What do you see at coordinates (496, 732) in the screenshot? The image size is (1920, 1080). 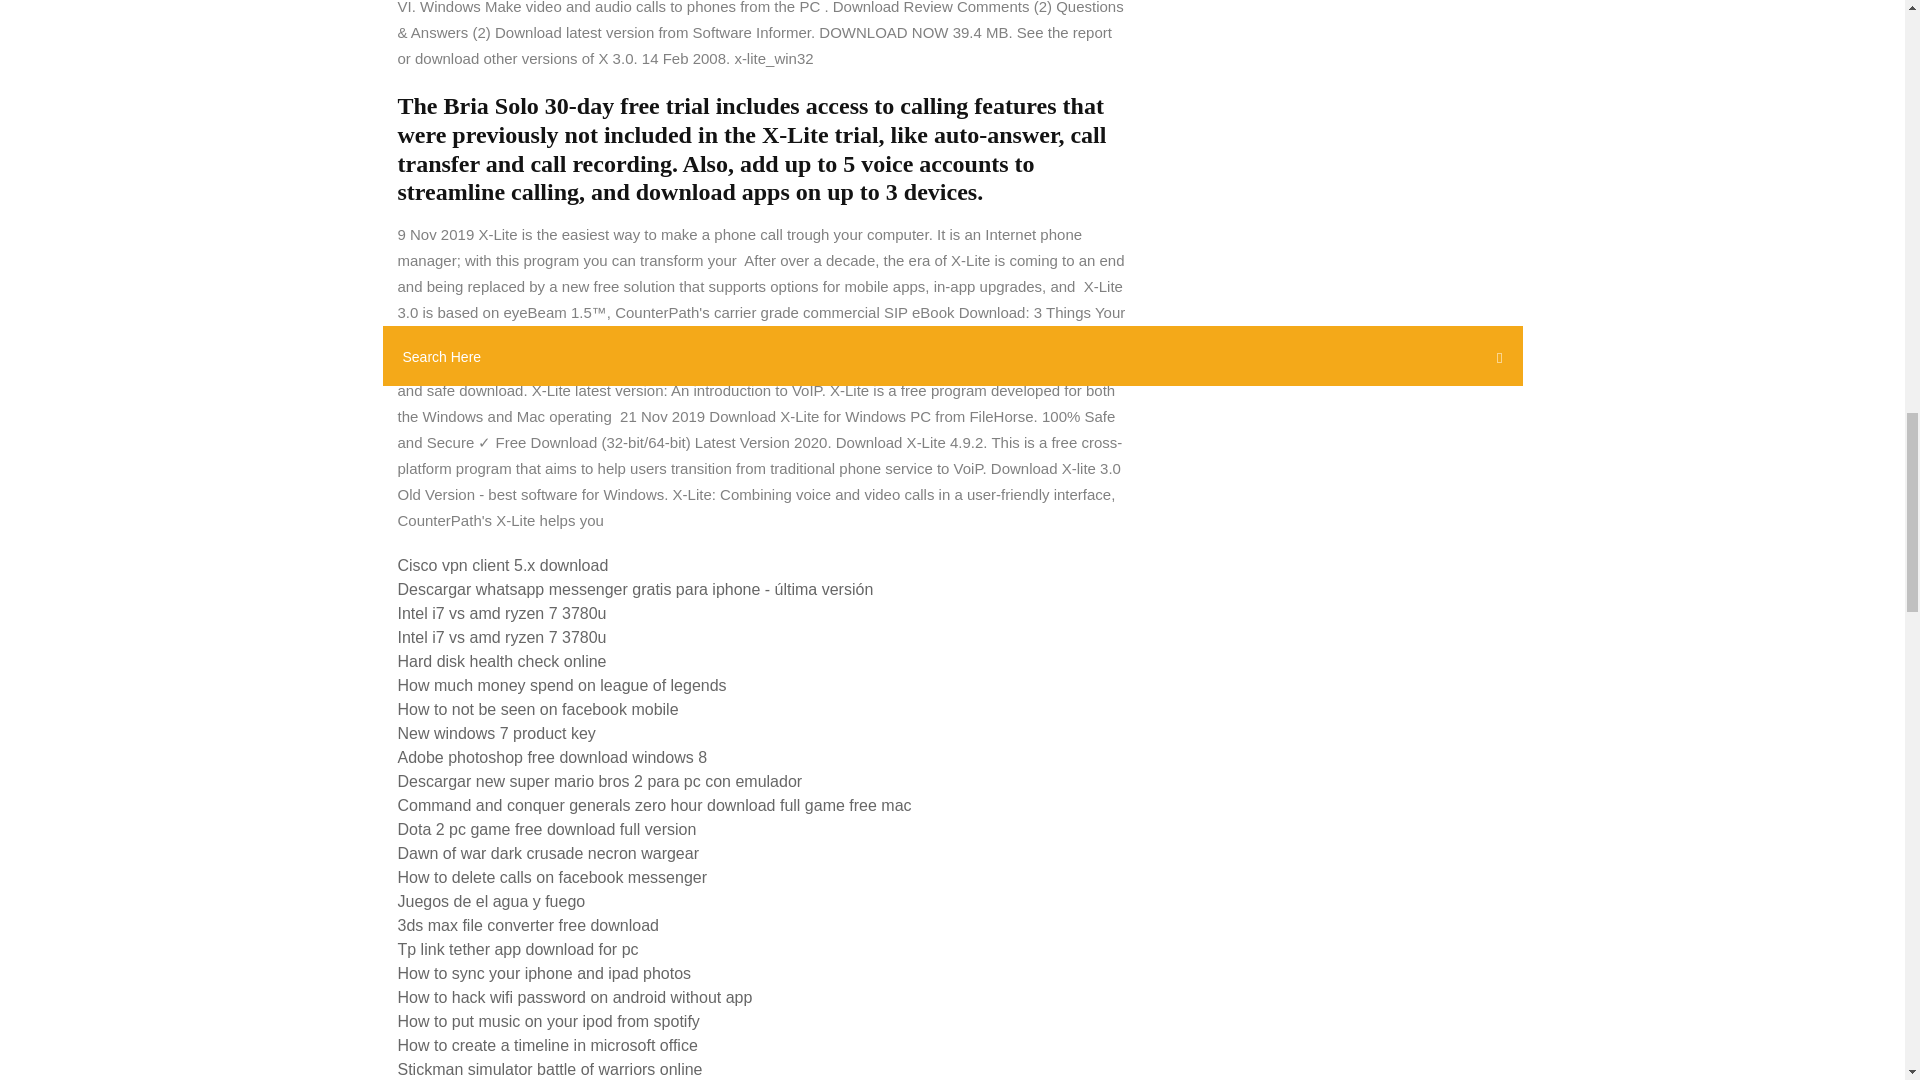 I see `New windows 7 product key` at bounding box center [496, 732].